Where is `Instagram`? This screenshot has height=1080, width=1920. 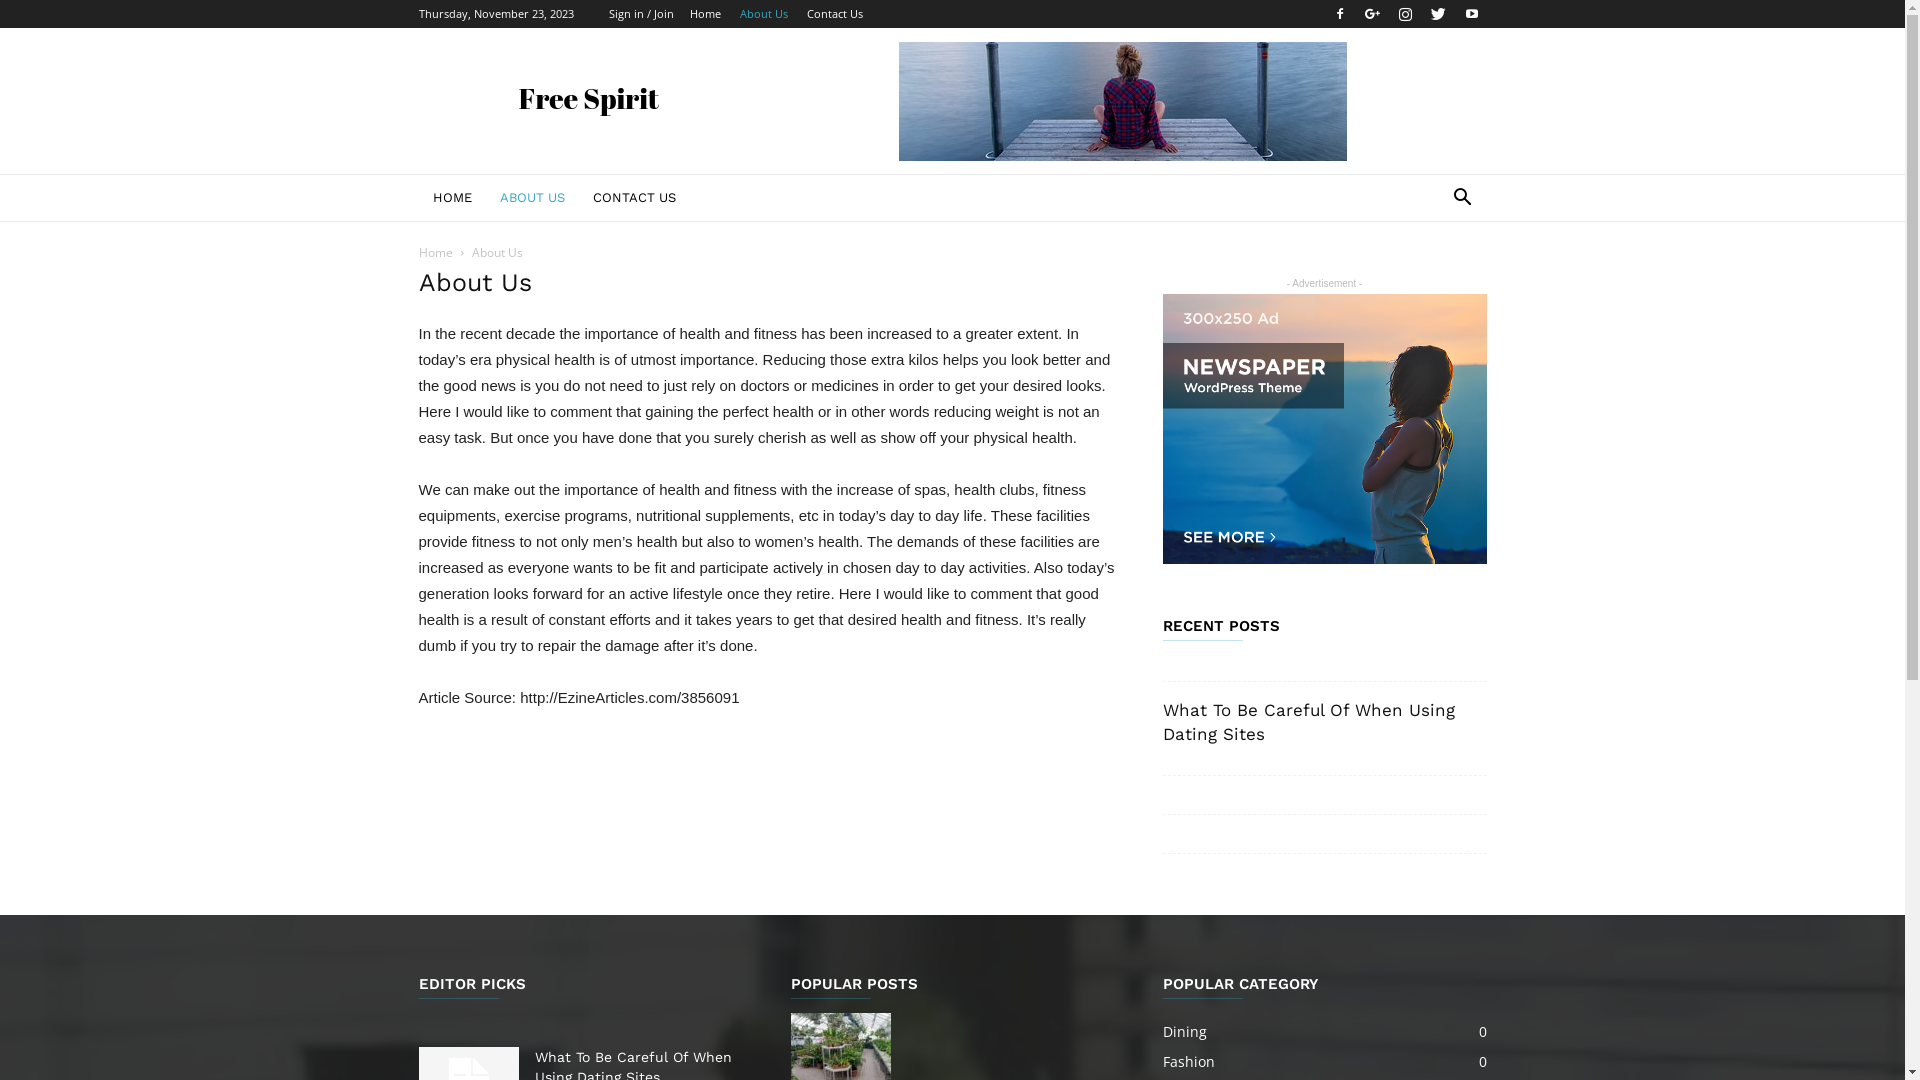
Instagram is located at coordinates (1405, 14).